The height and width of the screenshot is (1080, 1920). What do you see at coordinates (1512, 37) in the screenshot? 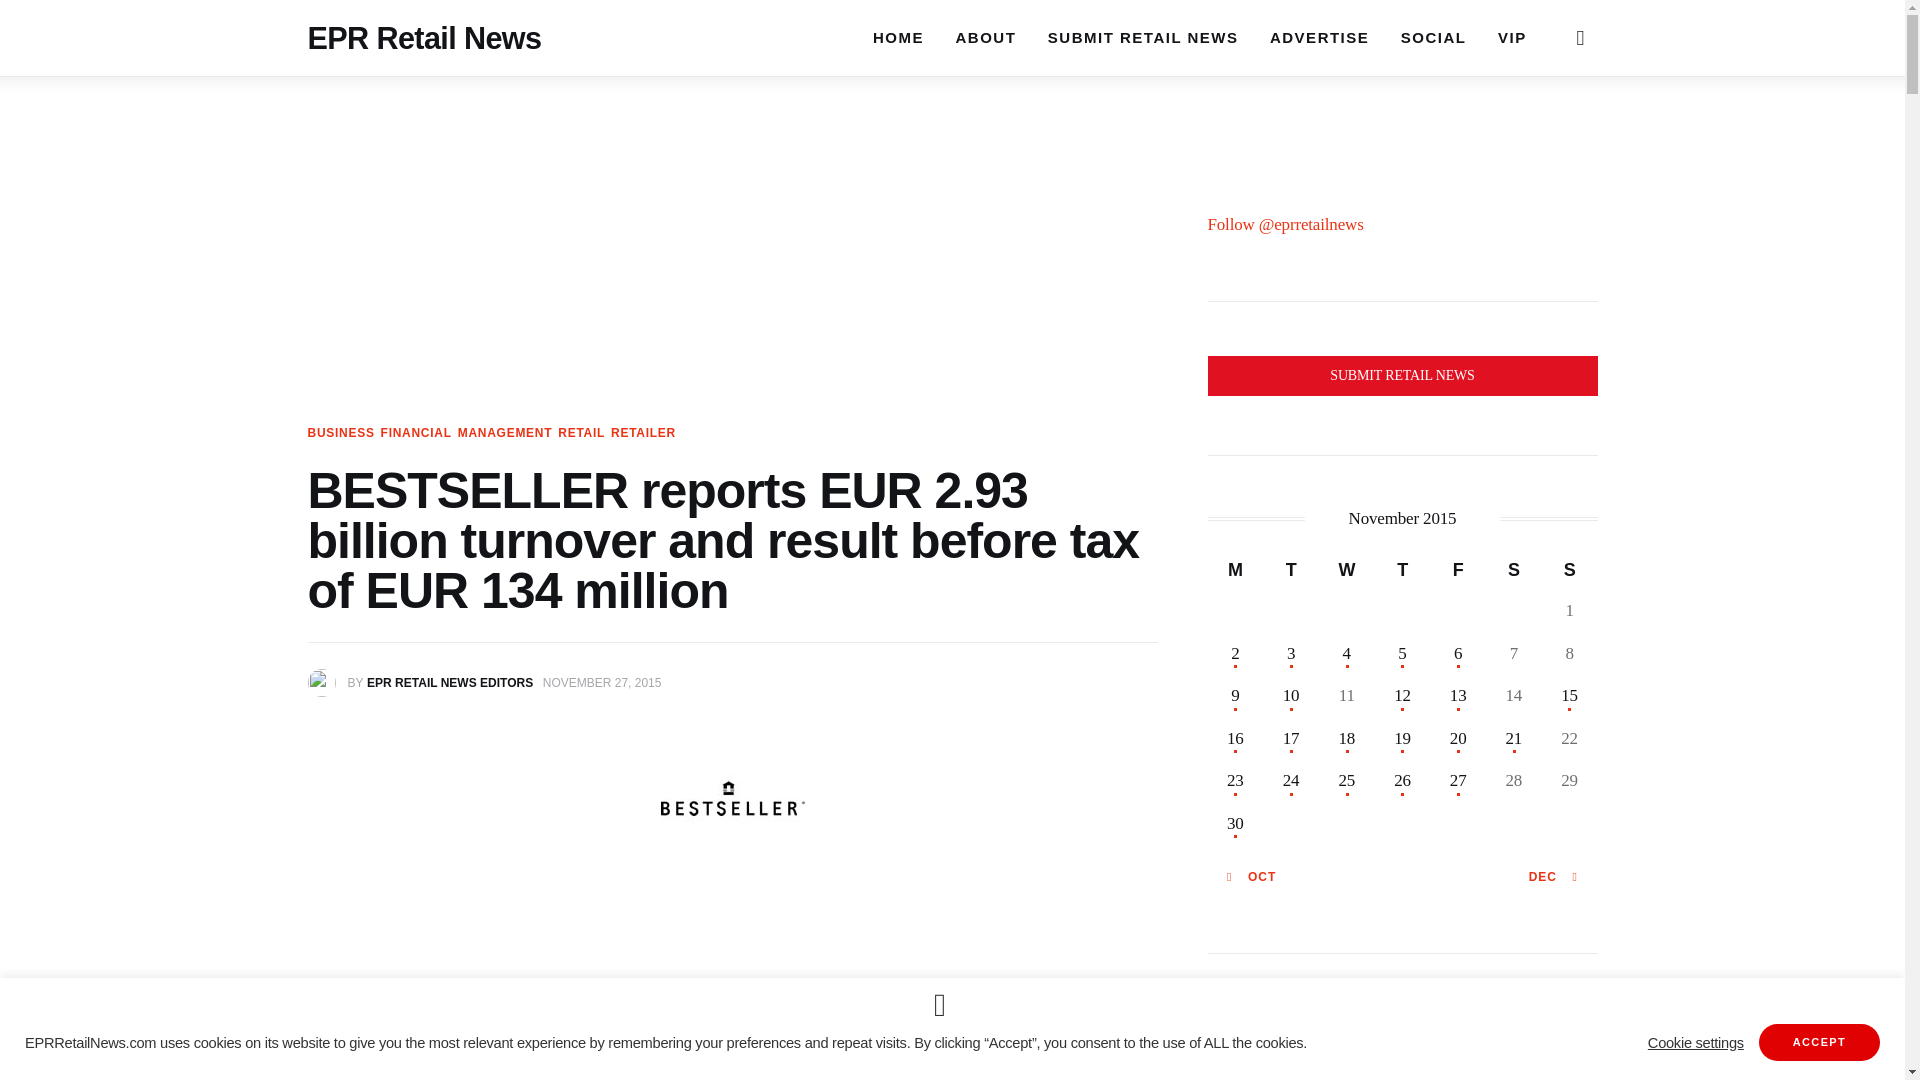
I see `VIP` at bounding box center [1512, 37].